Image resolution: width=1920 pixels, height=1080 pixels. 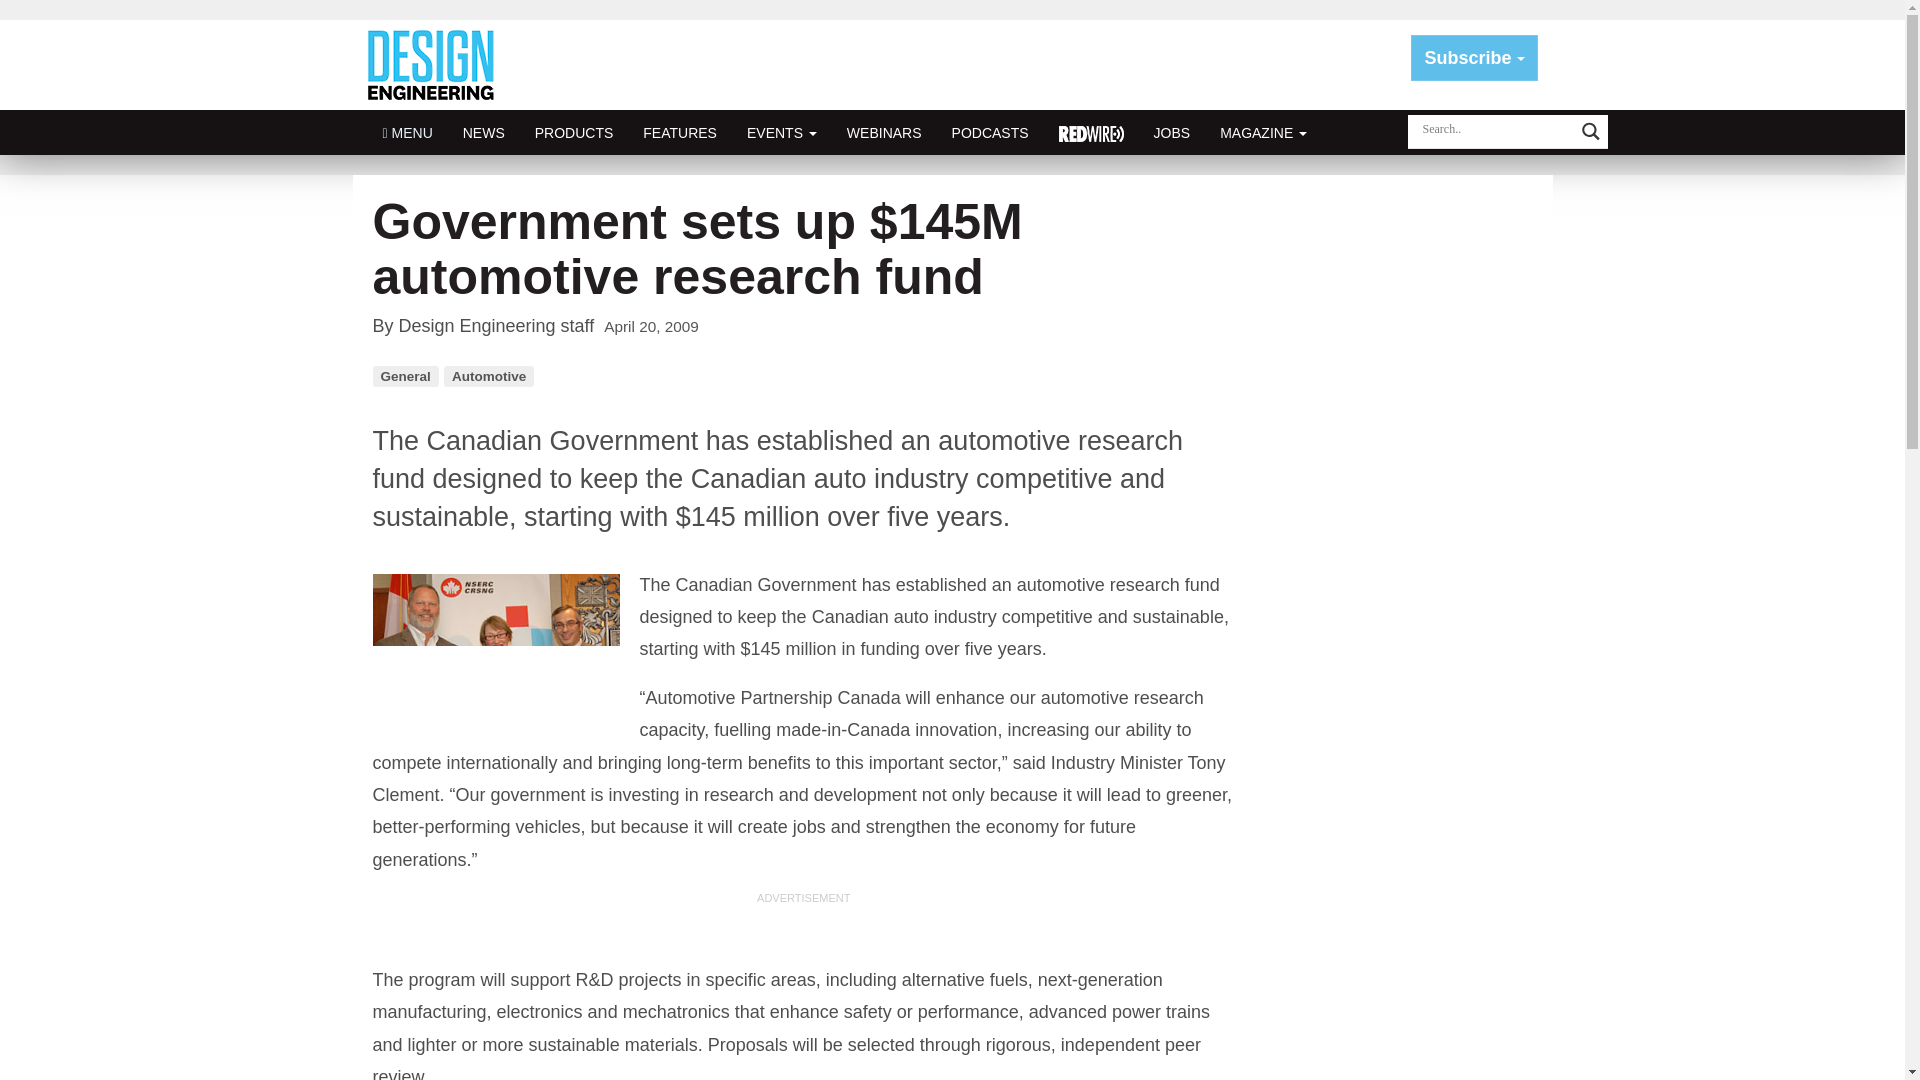 What do you see at coordinates (679, 132) in the screenshot?
I see `FEATURES` at bounding box center [679, 132].